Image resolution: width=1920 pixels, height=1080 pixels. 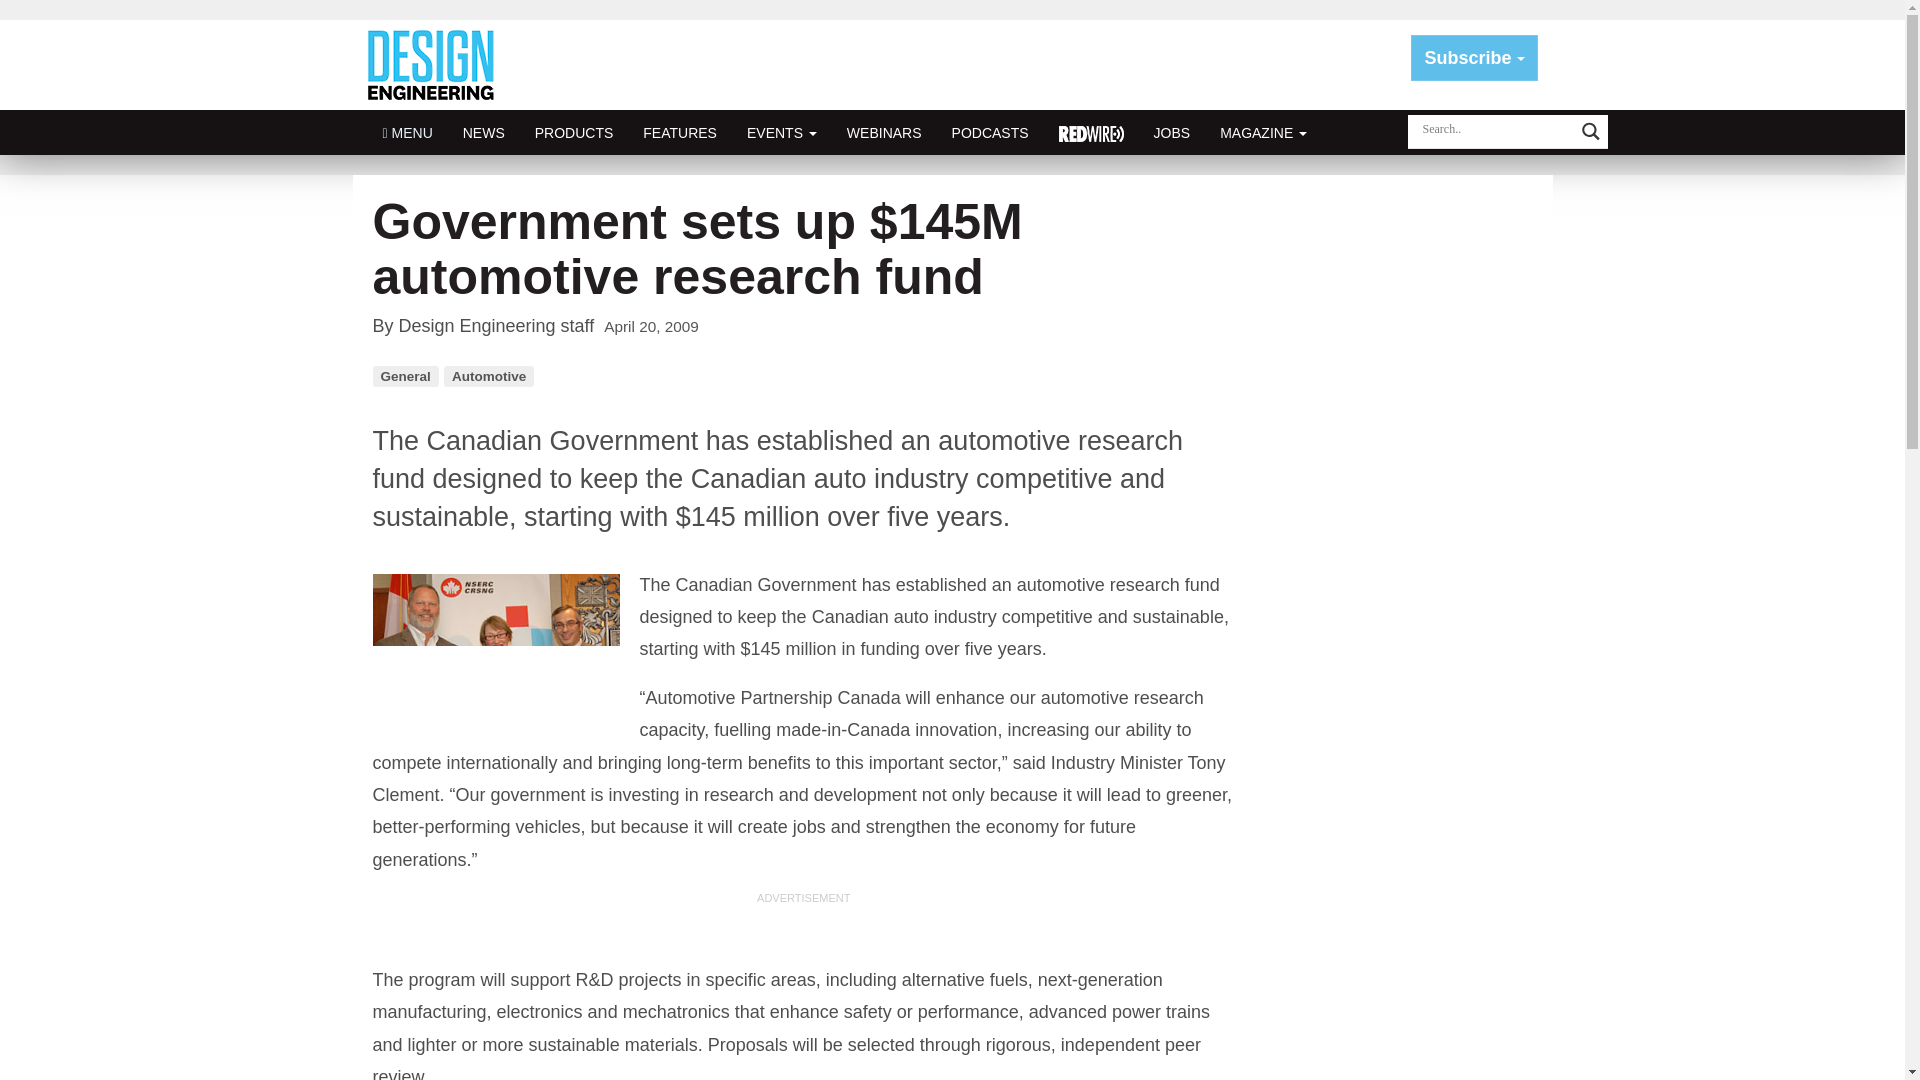 What do you see at coordinates (679, 132) in the screenshot?
I see `FEATURES` at bounding box center [679, 132].